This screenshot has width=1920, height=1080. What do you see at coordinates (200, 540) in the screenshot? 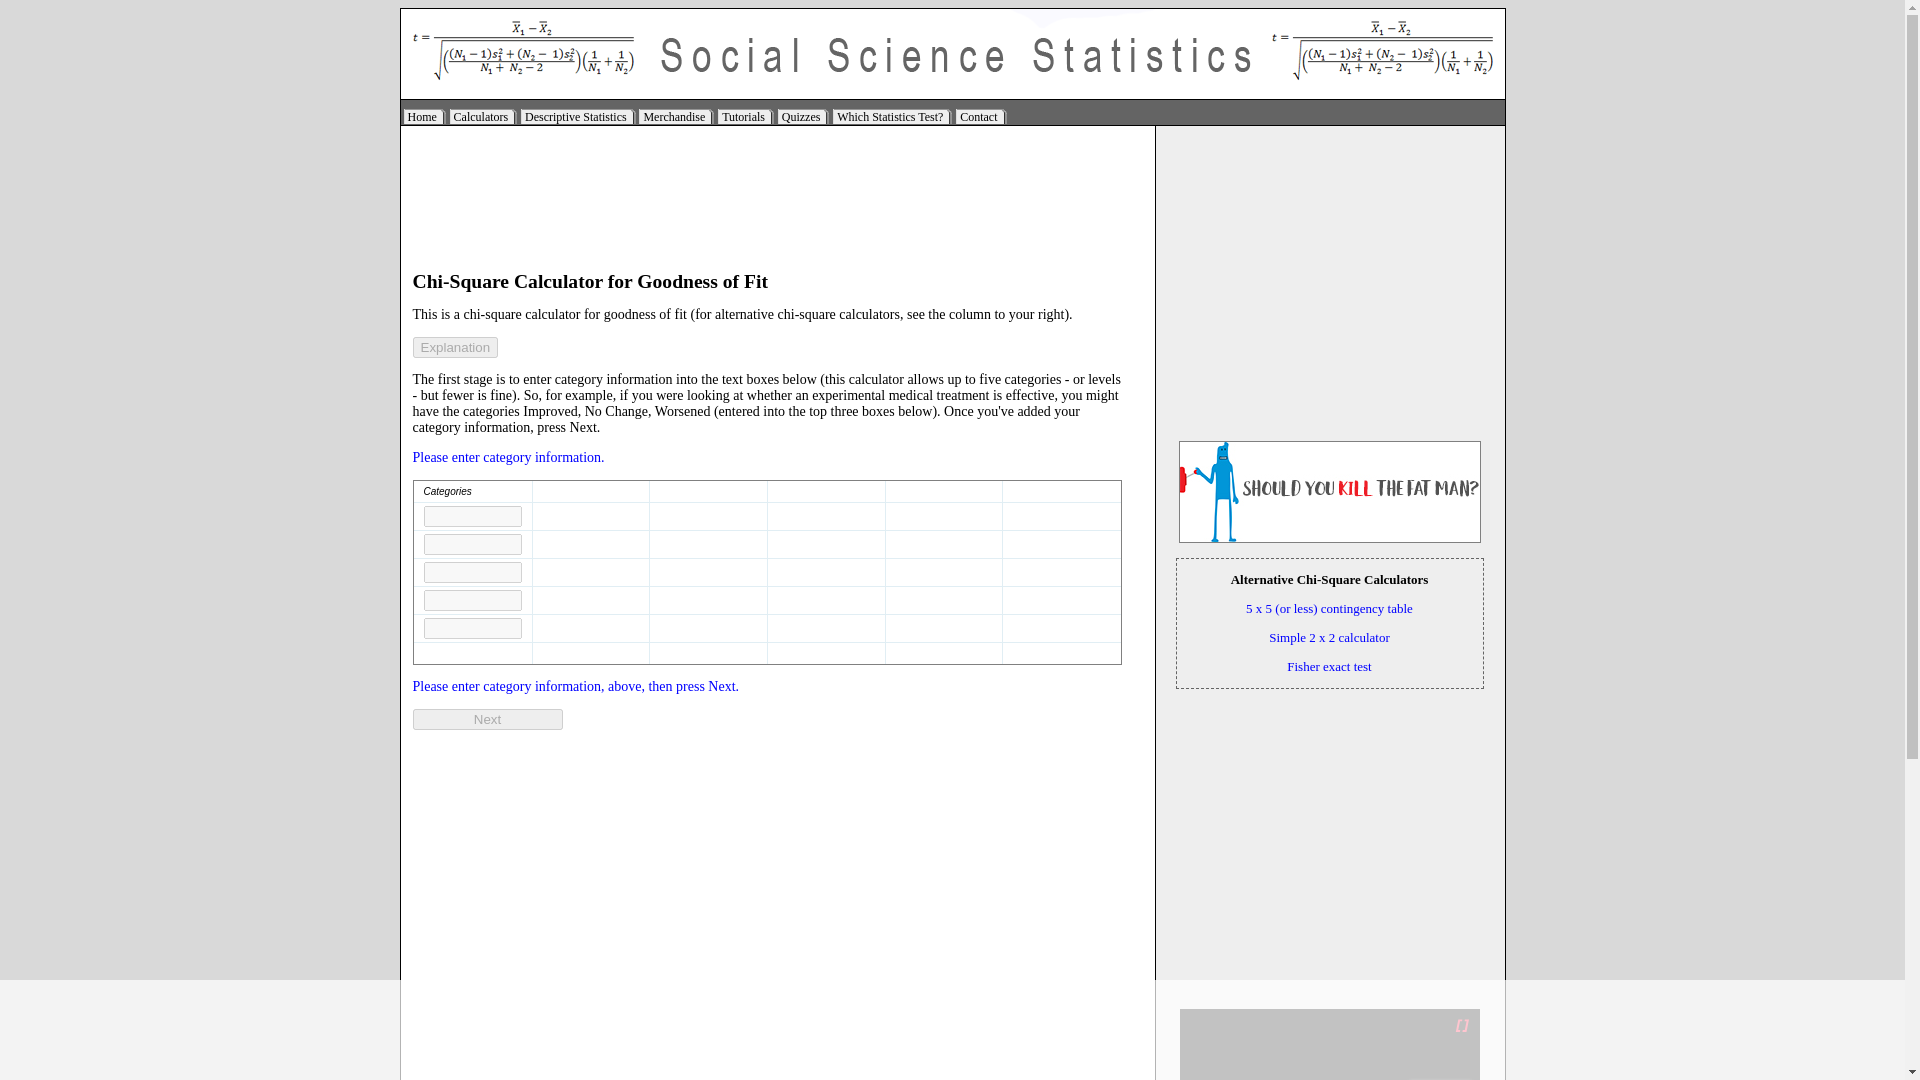
I see `3rd party ad content` at bounding box center [200, 540].